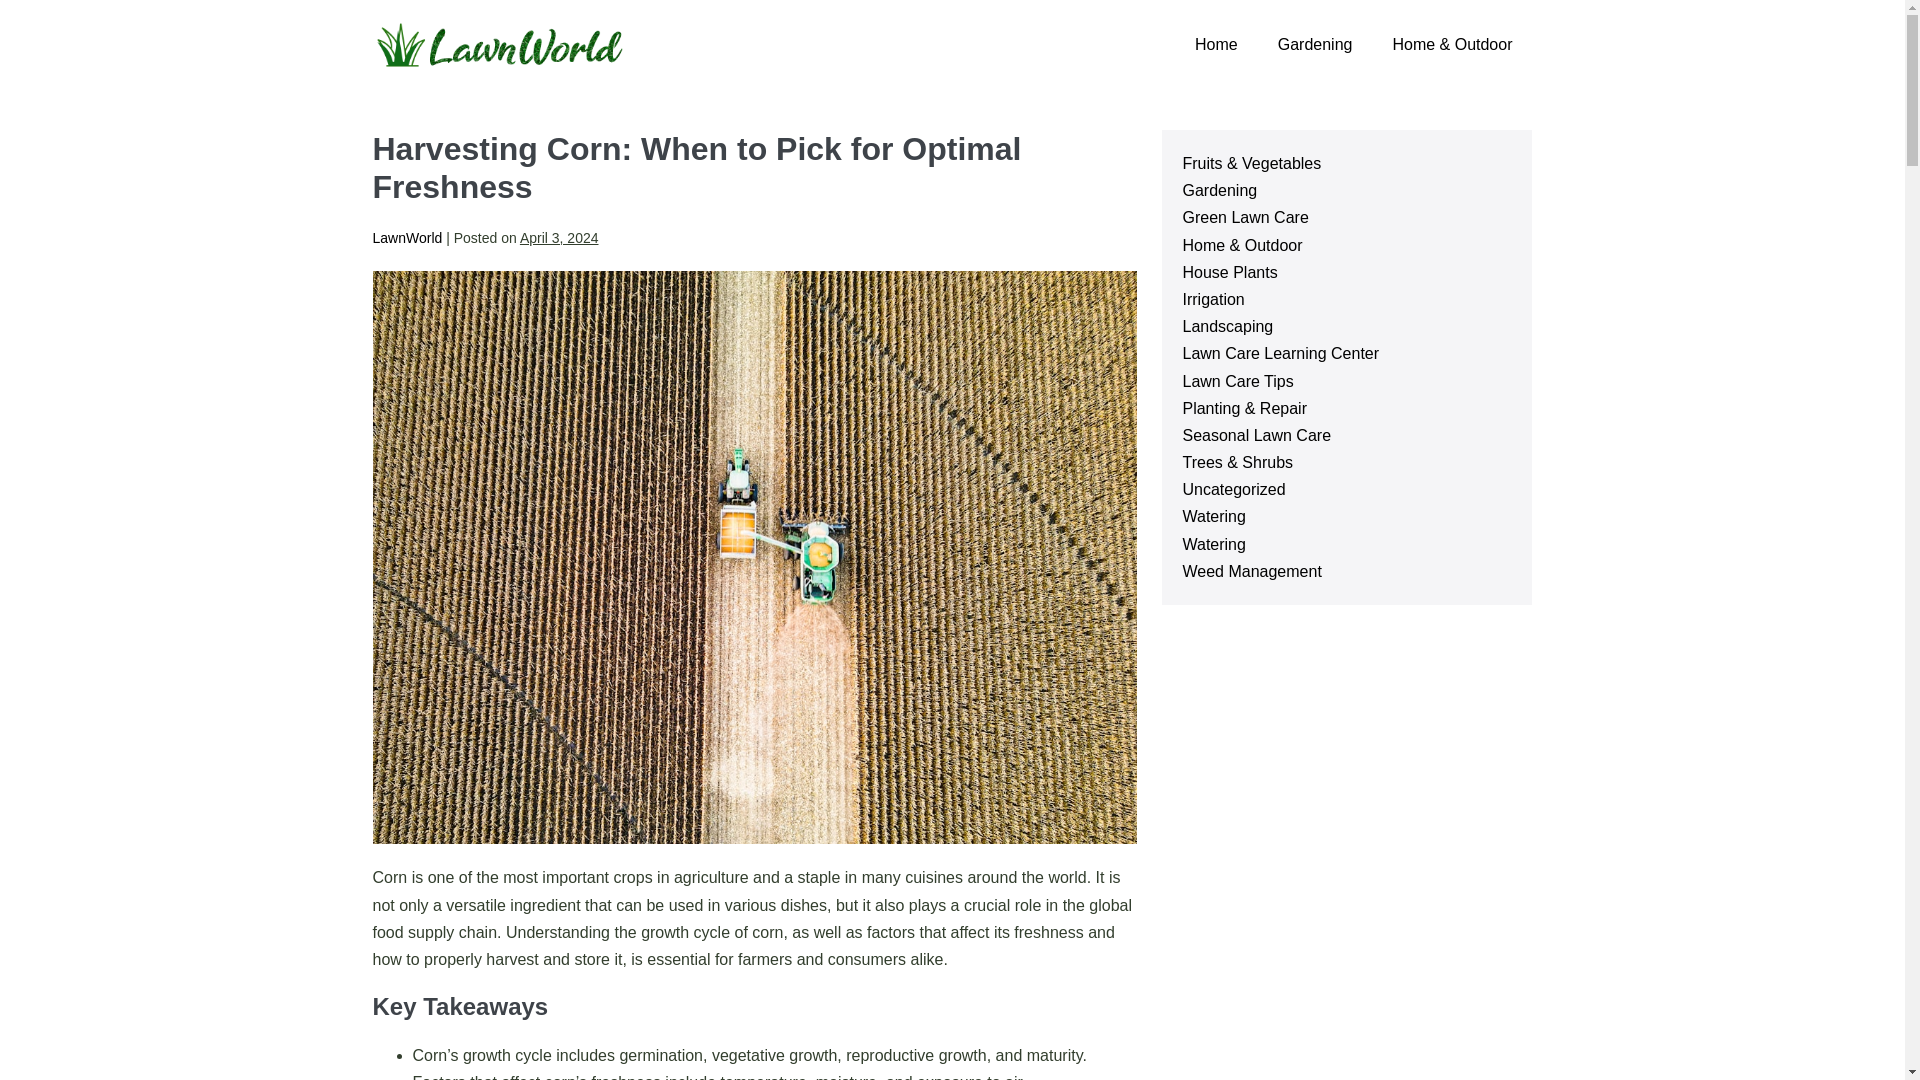  I want to click on Lawn World - Everything Outdoor, so click(497, 45).